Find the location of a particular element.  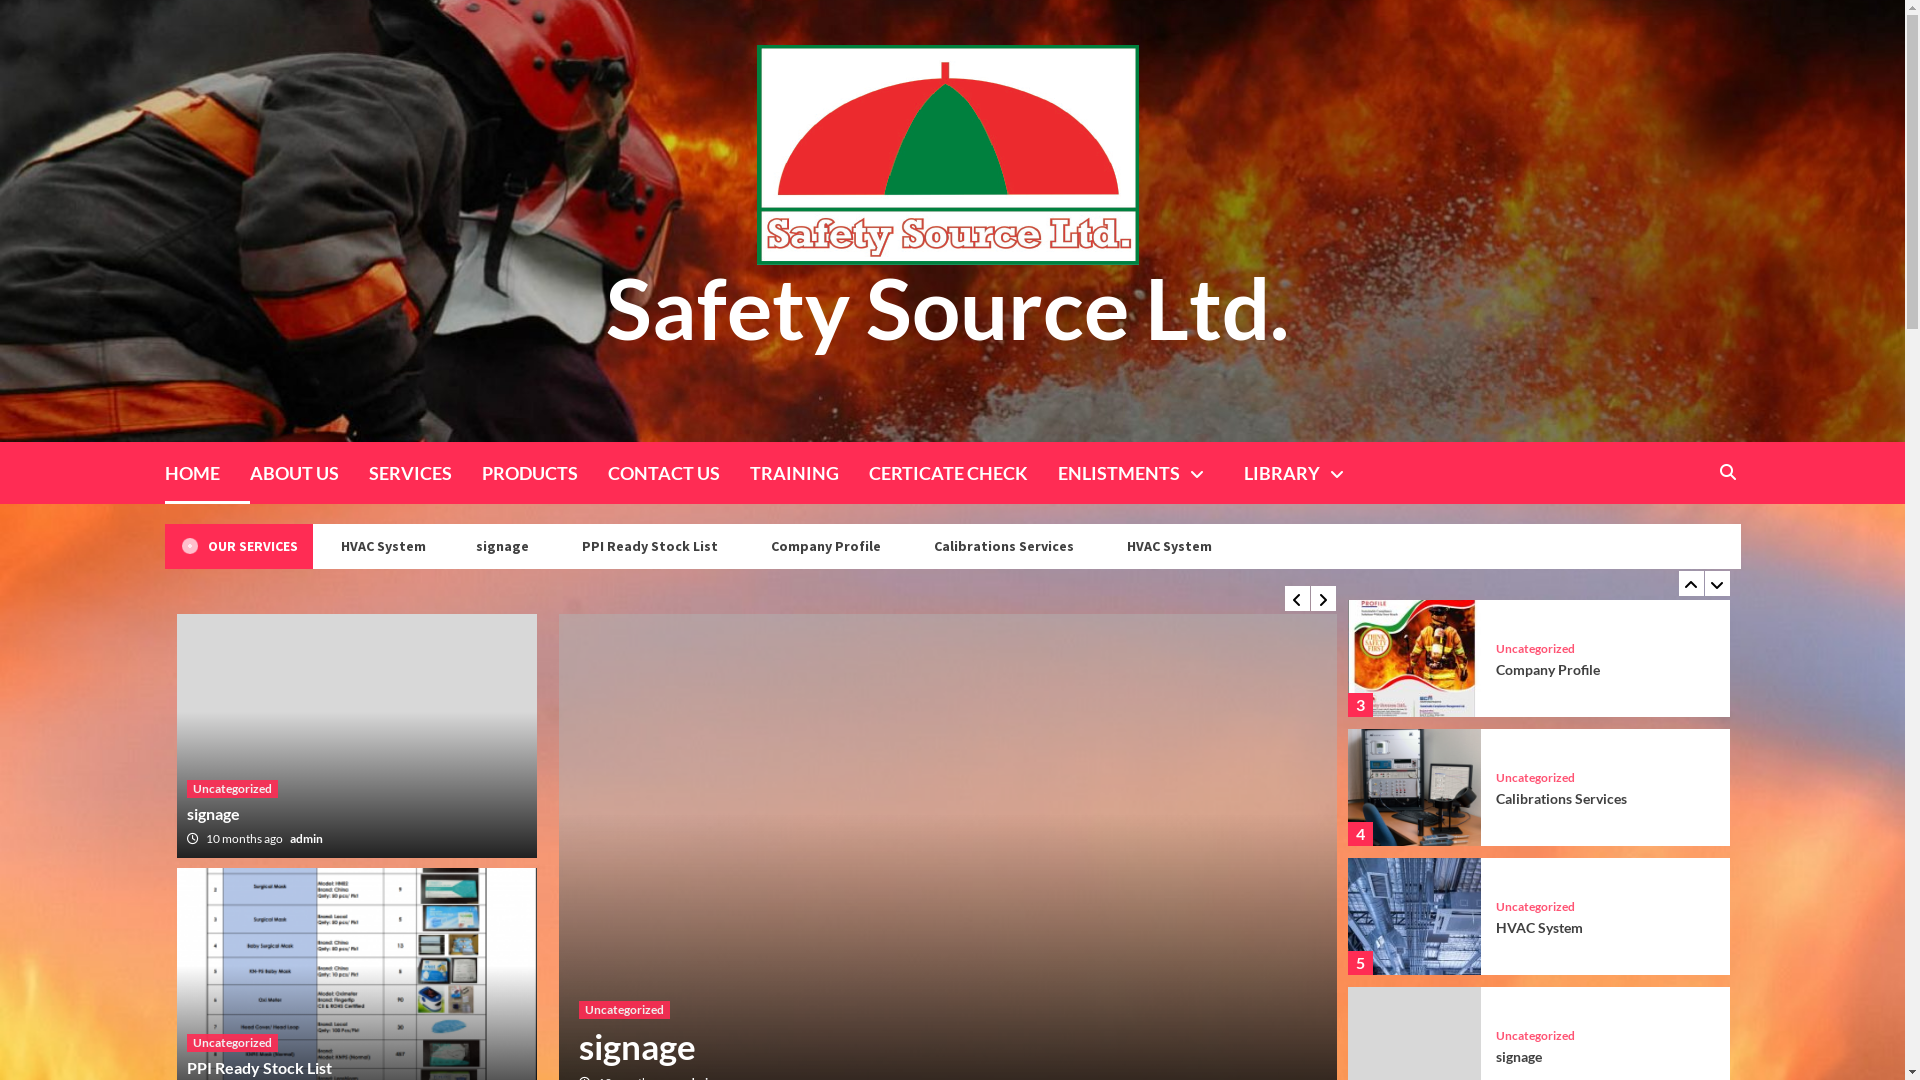

10 months ago is located at coordinates (246, 838).